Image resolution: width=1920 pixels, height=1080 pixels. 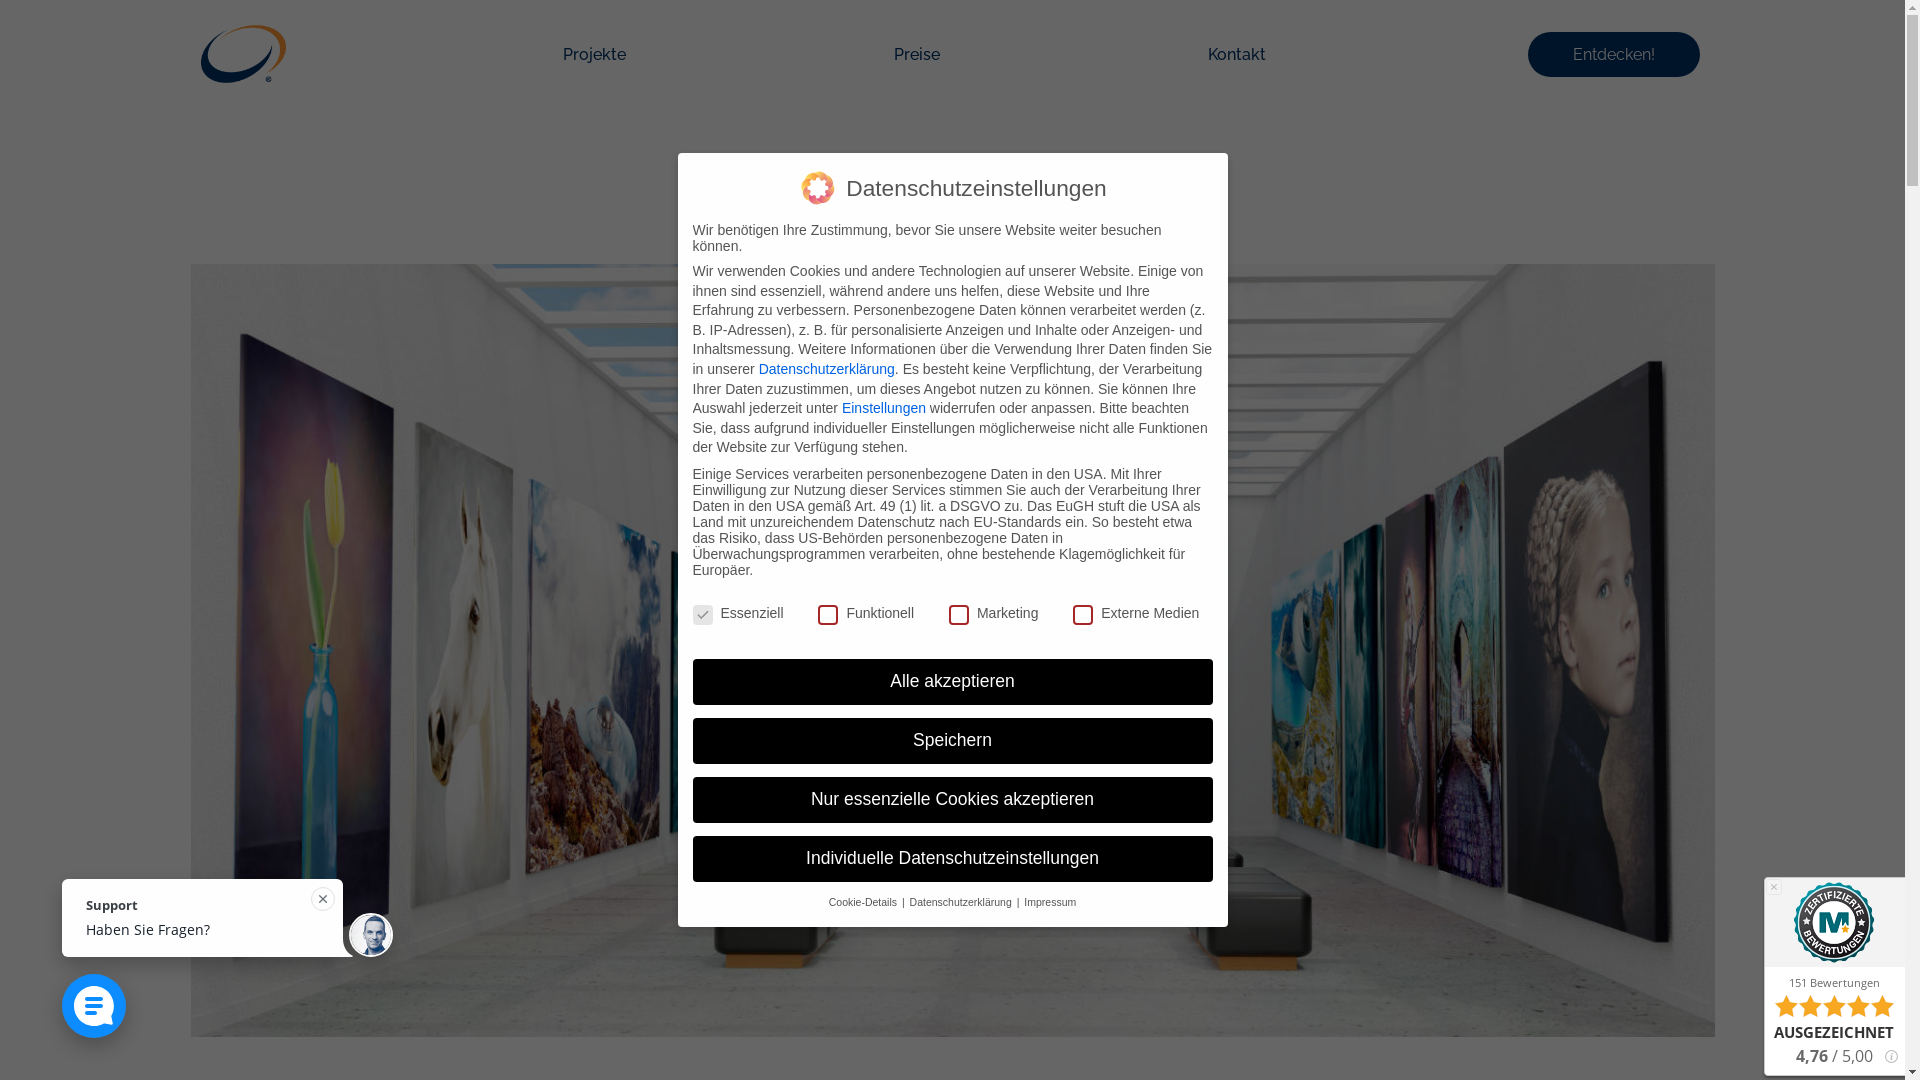 I want to click on Individuelle Datenschutzeinstellungen, so click(x=952, y=859).